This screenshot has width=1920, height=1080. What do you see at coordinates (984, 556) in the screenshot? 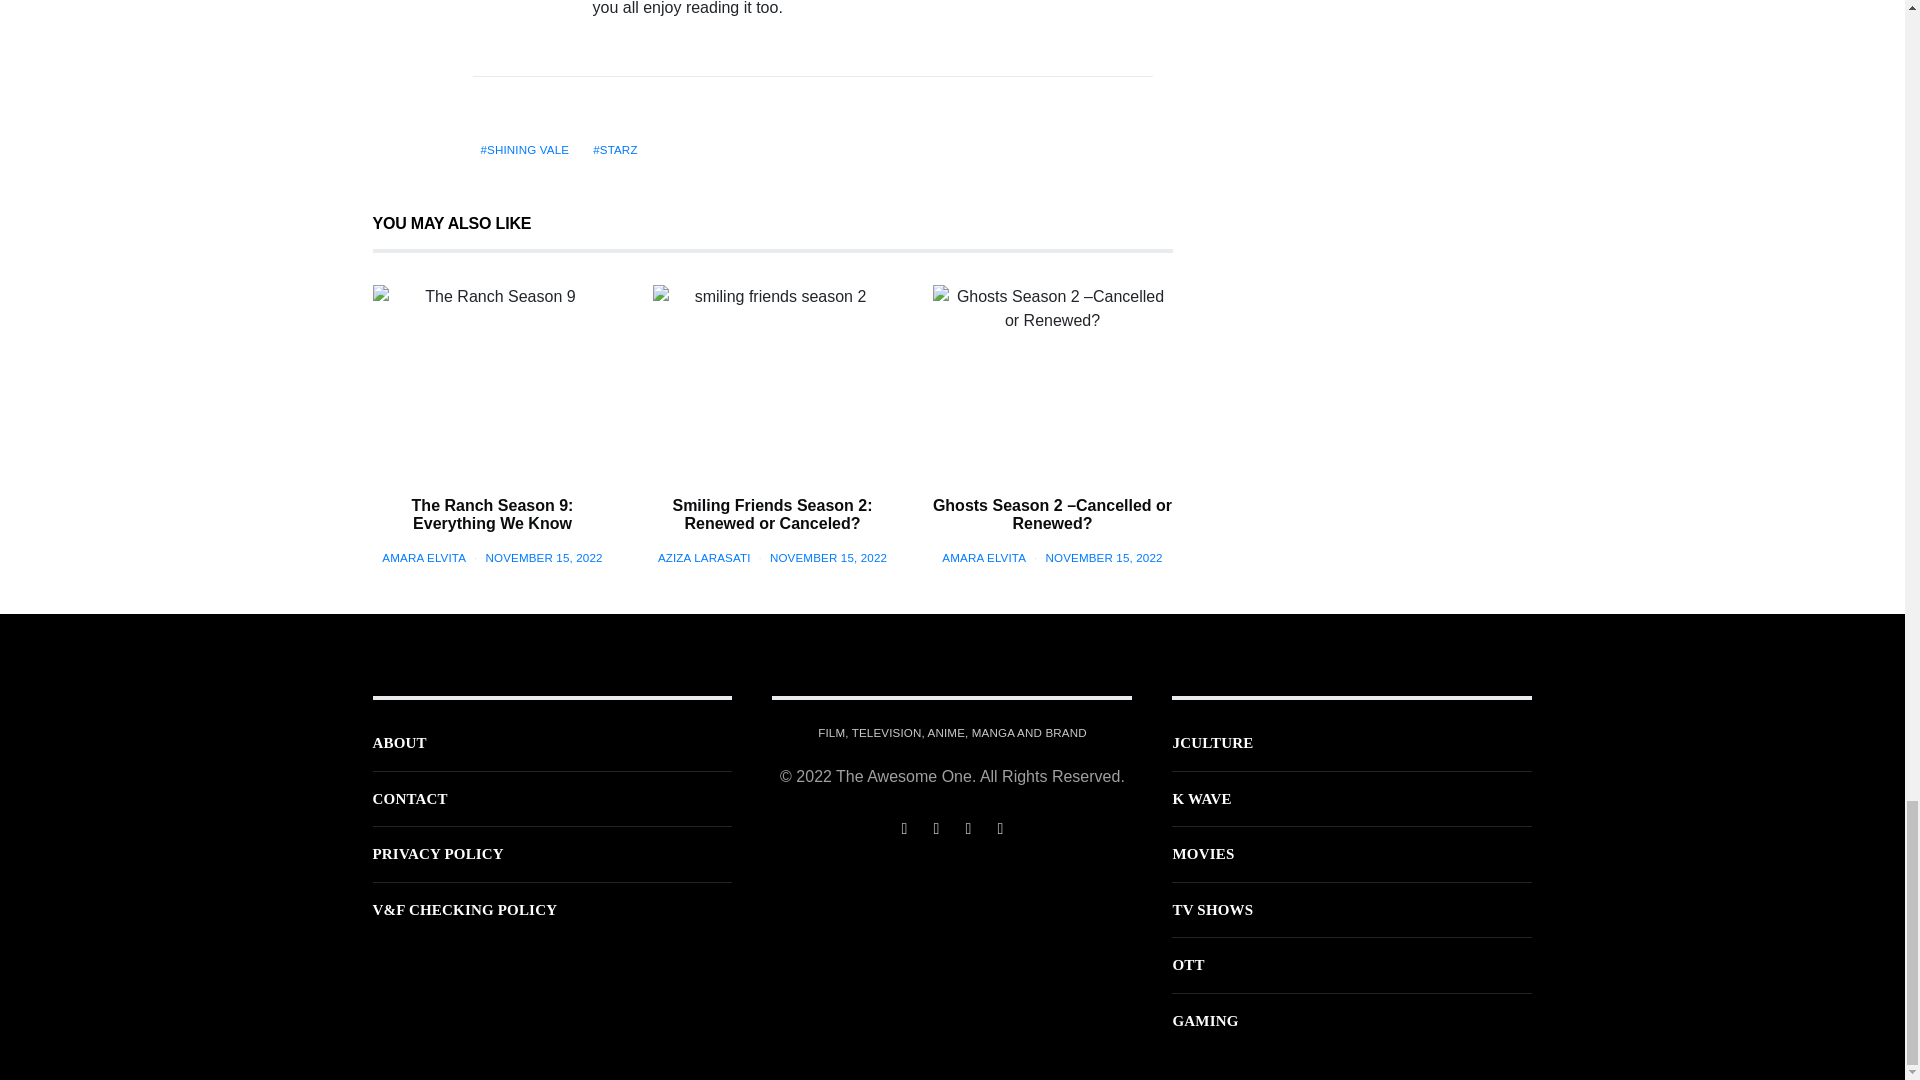
I see `View all posts by Amara Elvita` at bounding box center [984, 556].